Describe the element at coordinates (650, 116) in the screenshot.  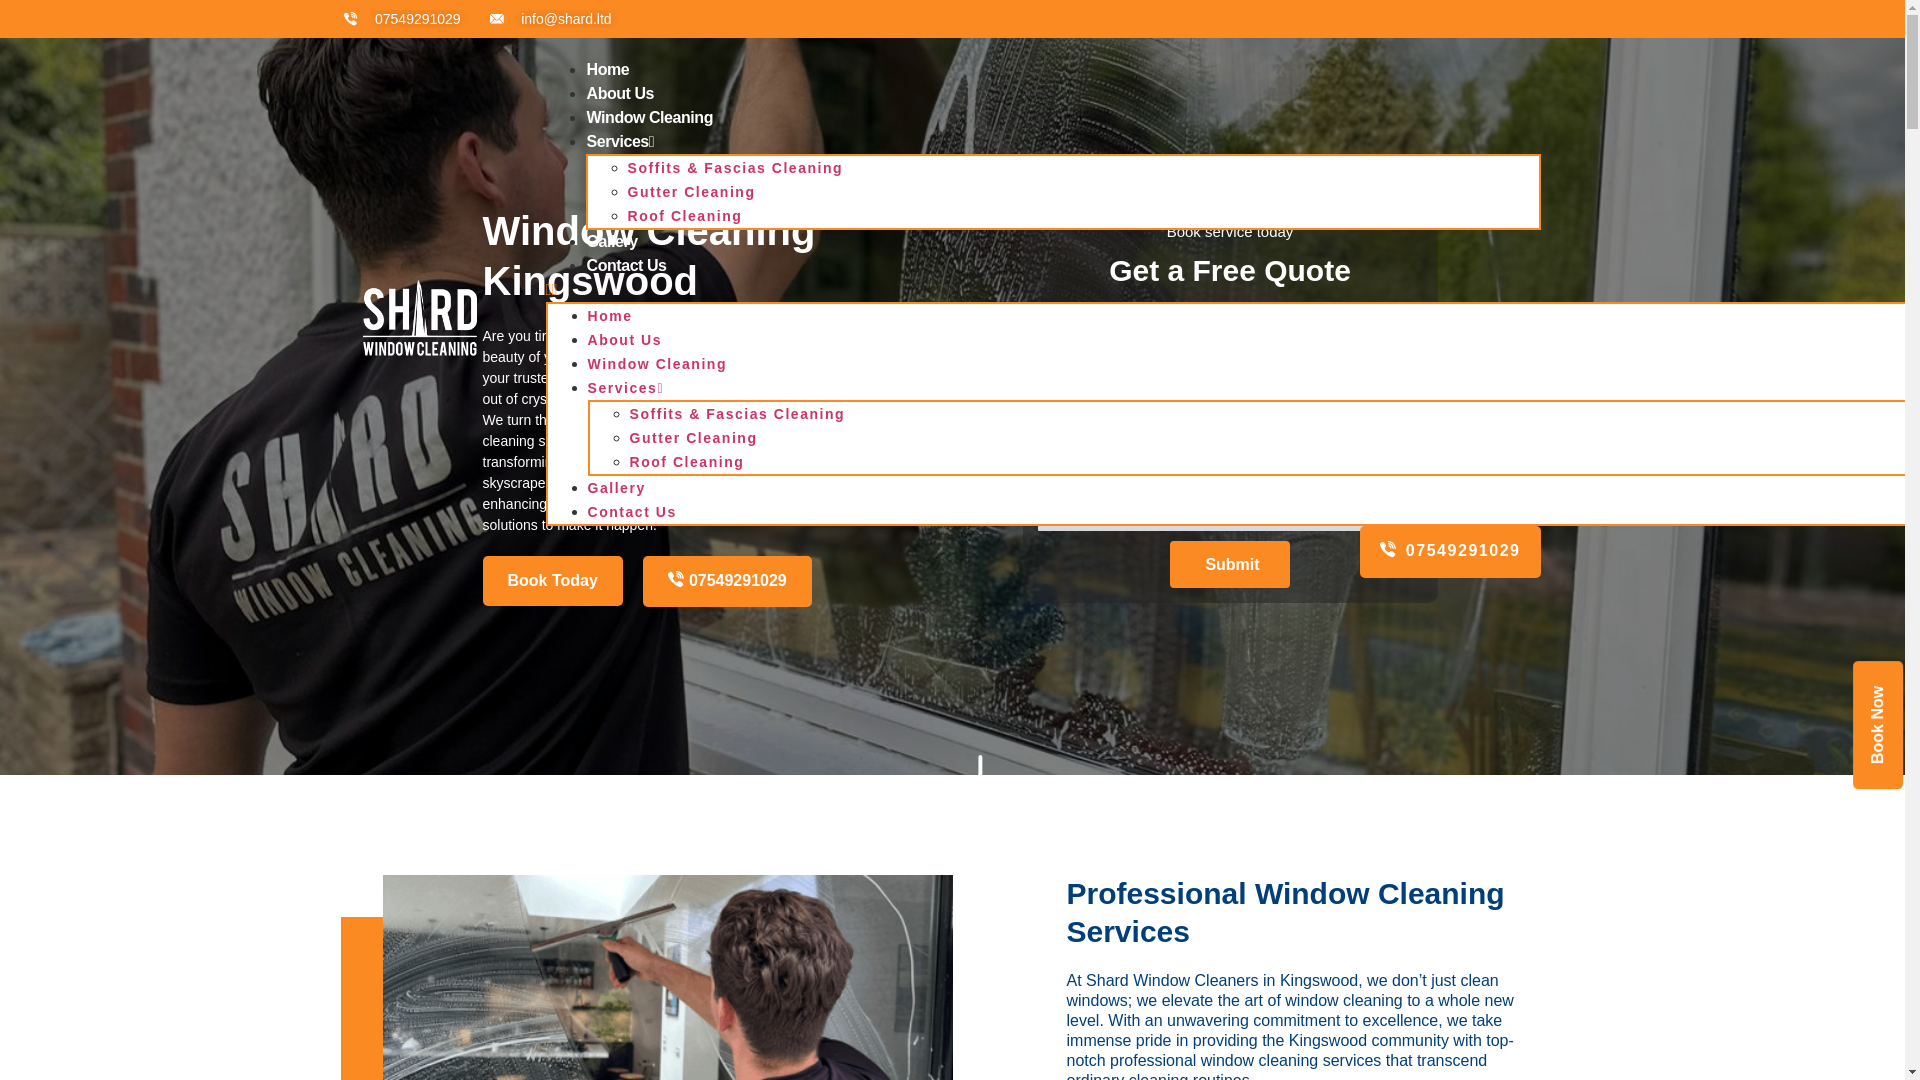
I see `Window Cleaning` at that location.